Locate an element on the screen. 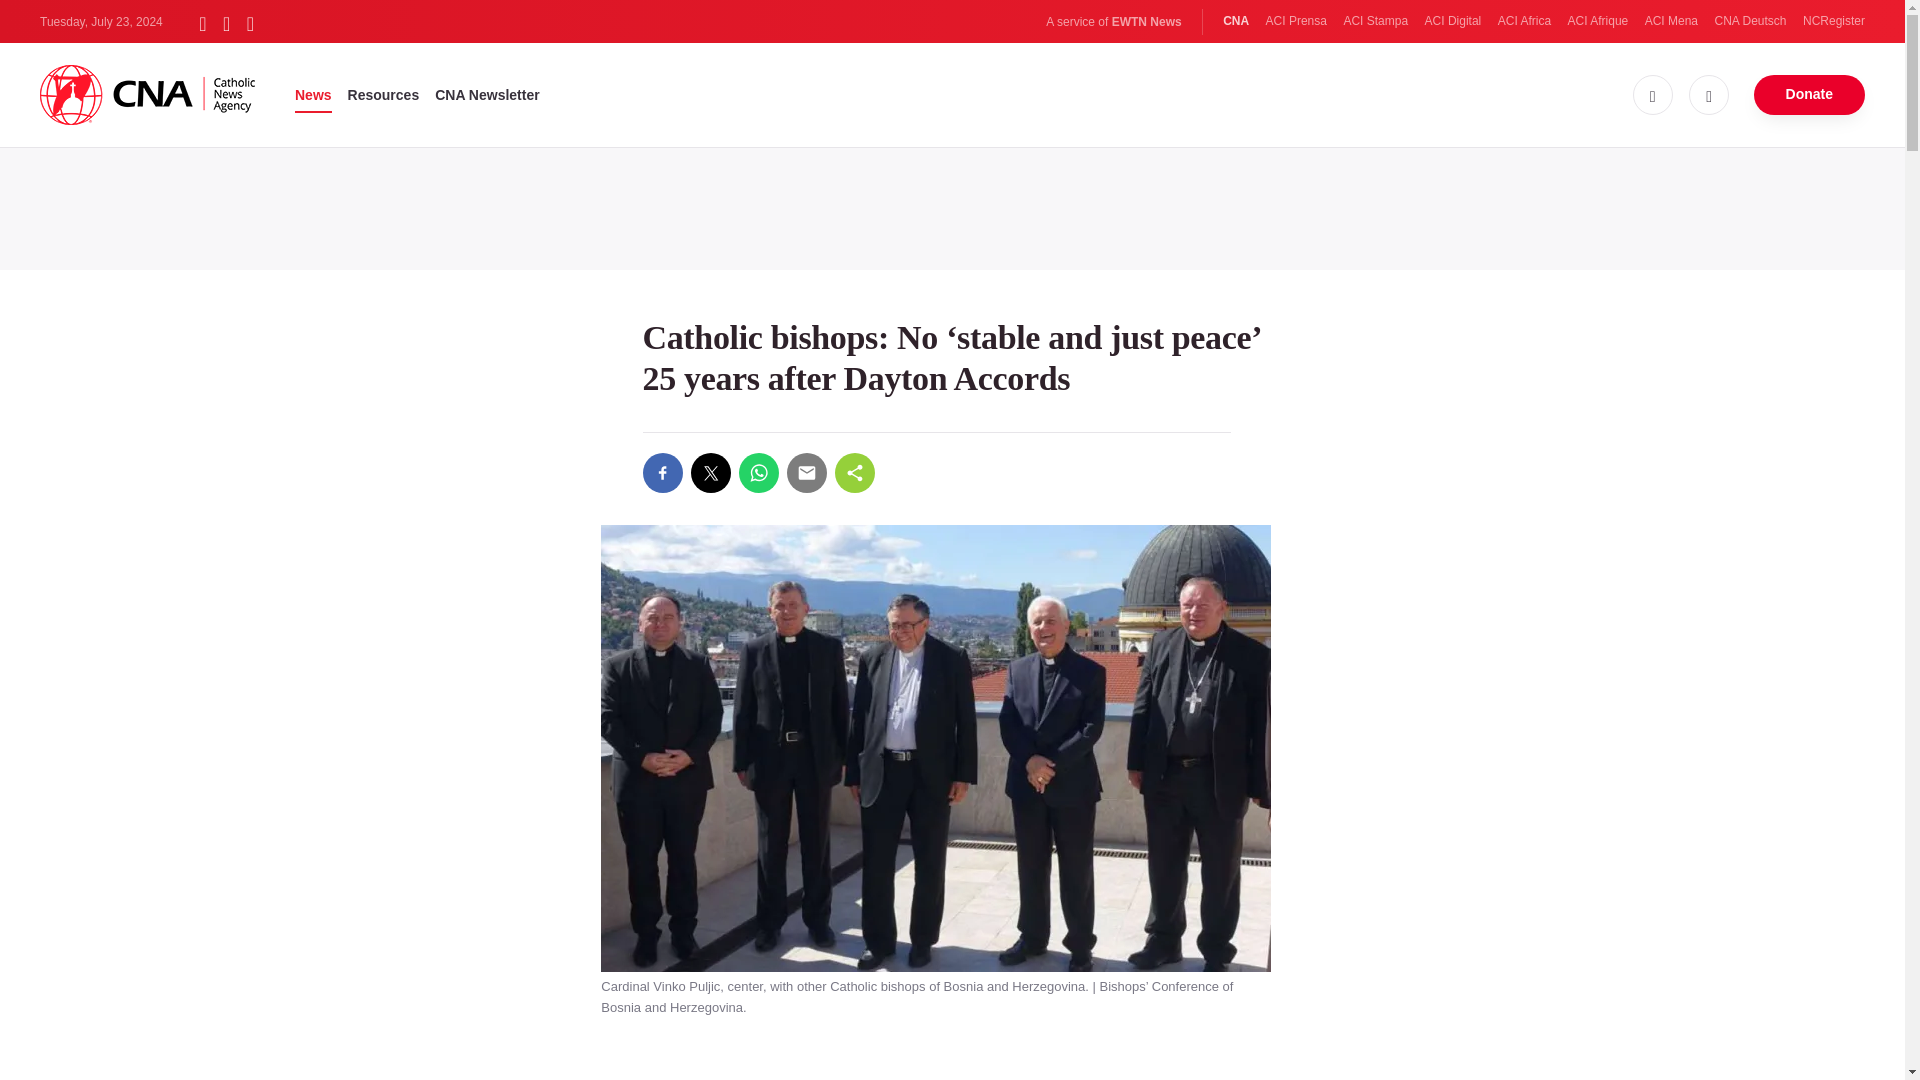 The height and width of the screenshot is (1080, 1920). ACI Digital is located at coordinates (1453, 21).